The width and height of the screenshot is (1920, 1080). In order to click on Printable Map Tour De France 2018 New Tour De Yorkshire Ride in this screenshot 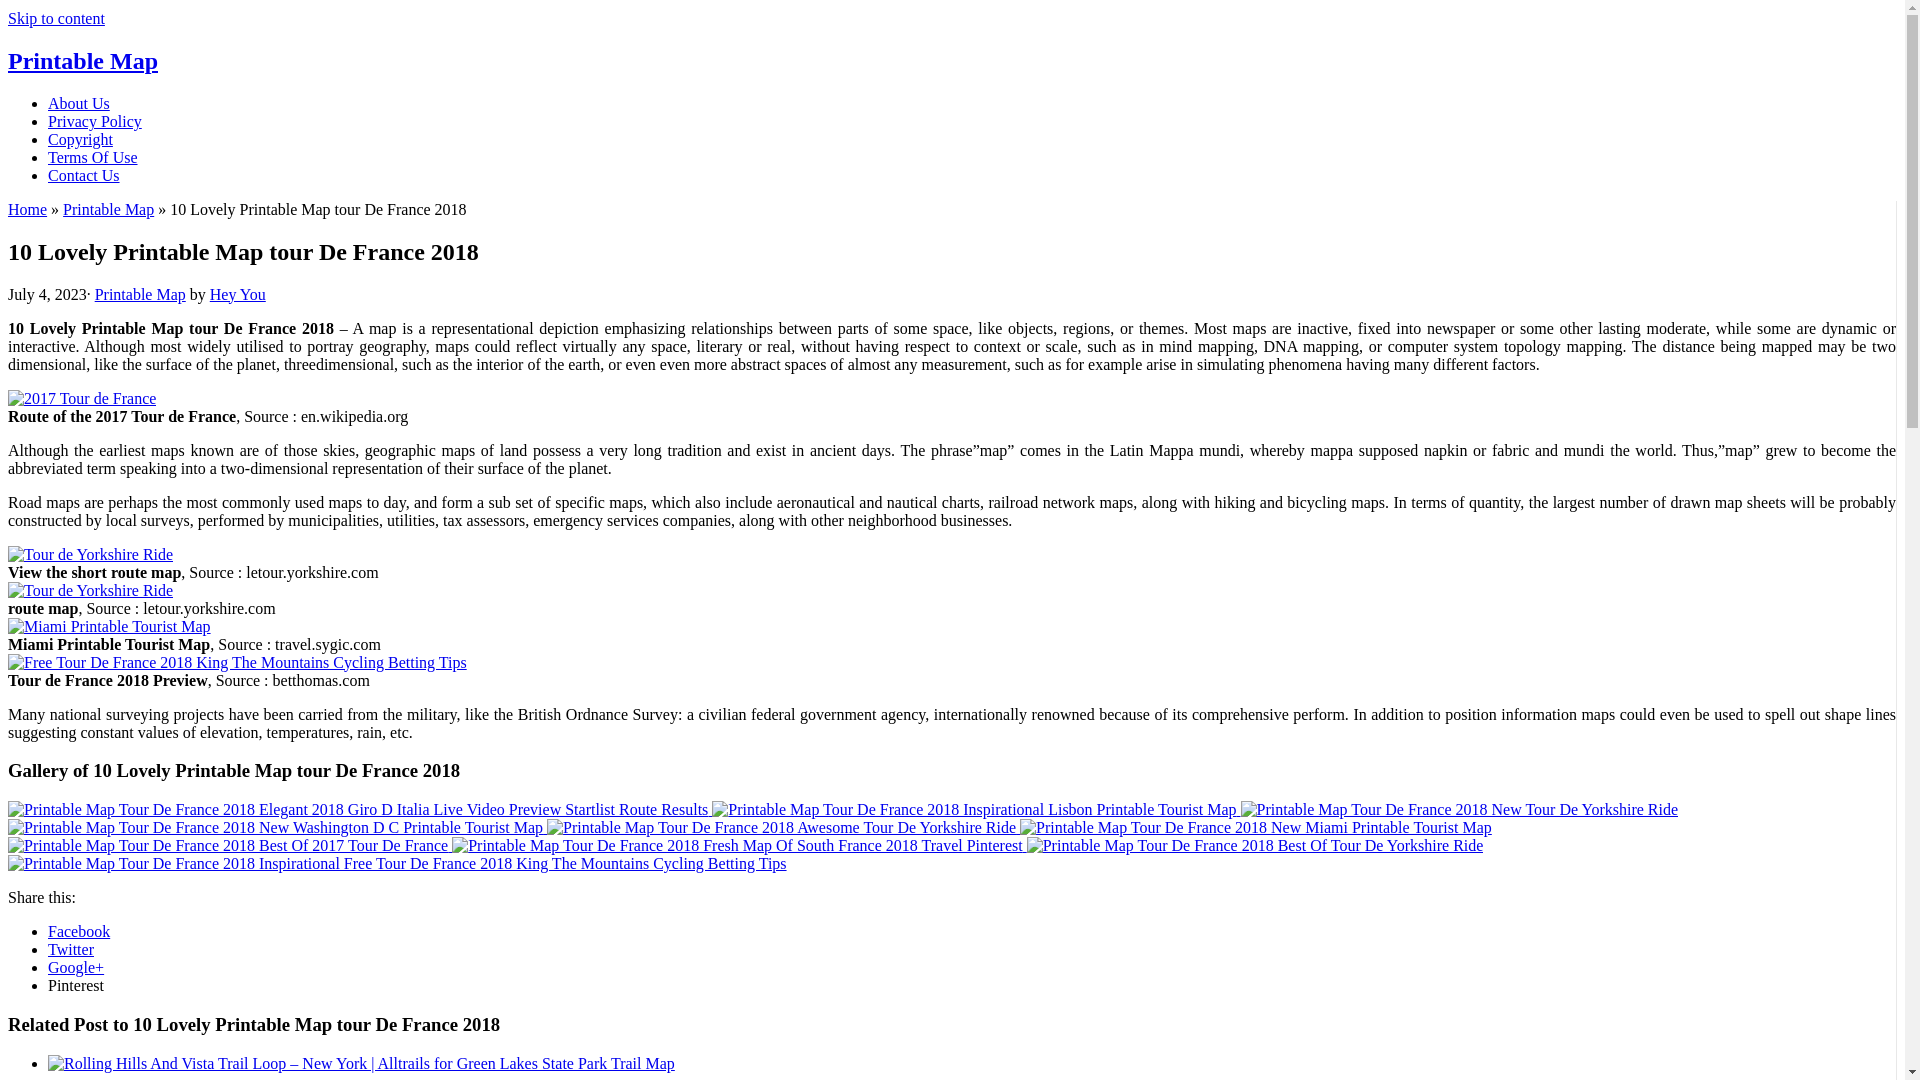, I will do `click(1459, 810)`.